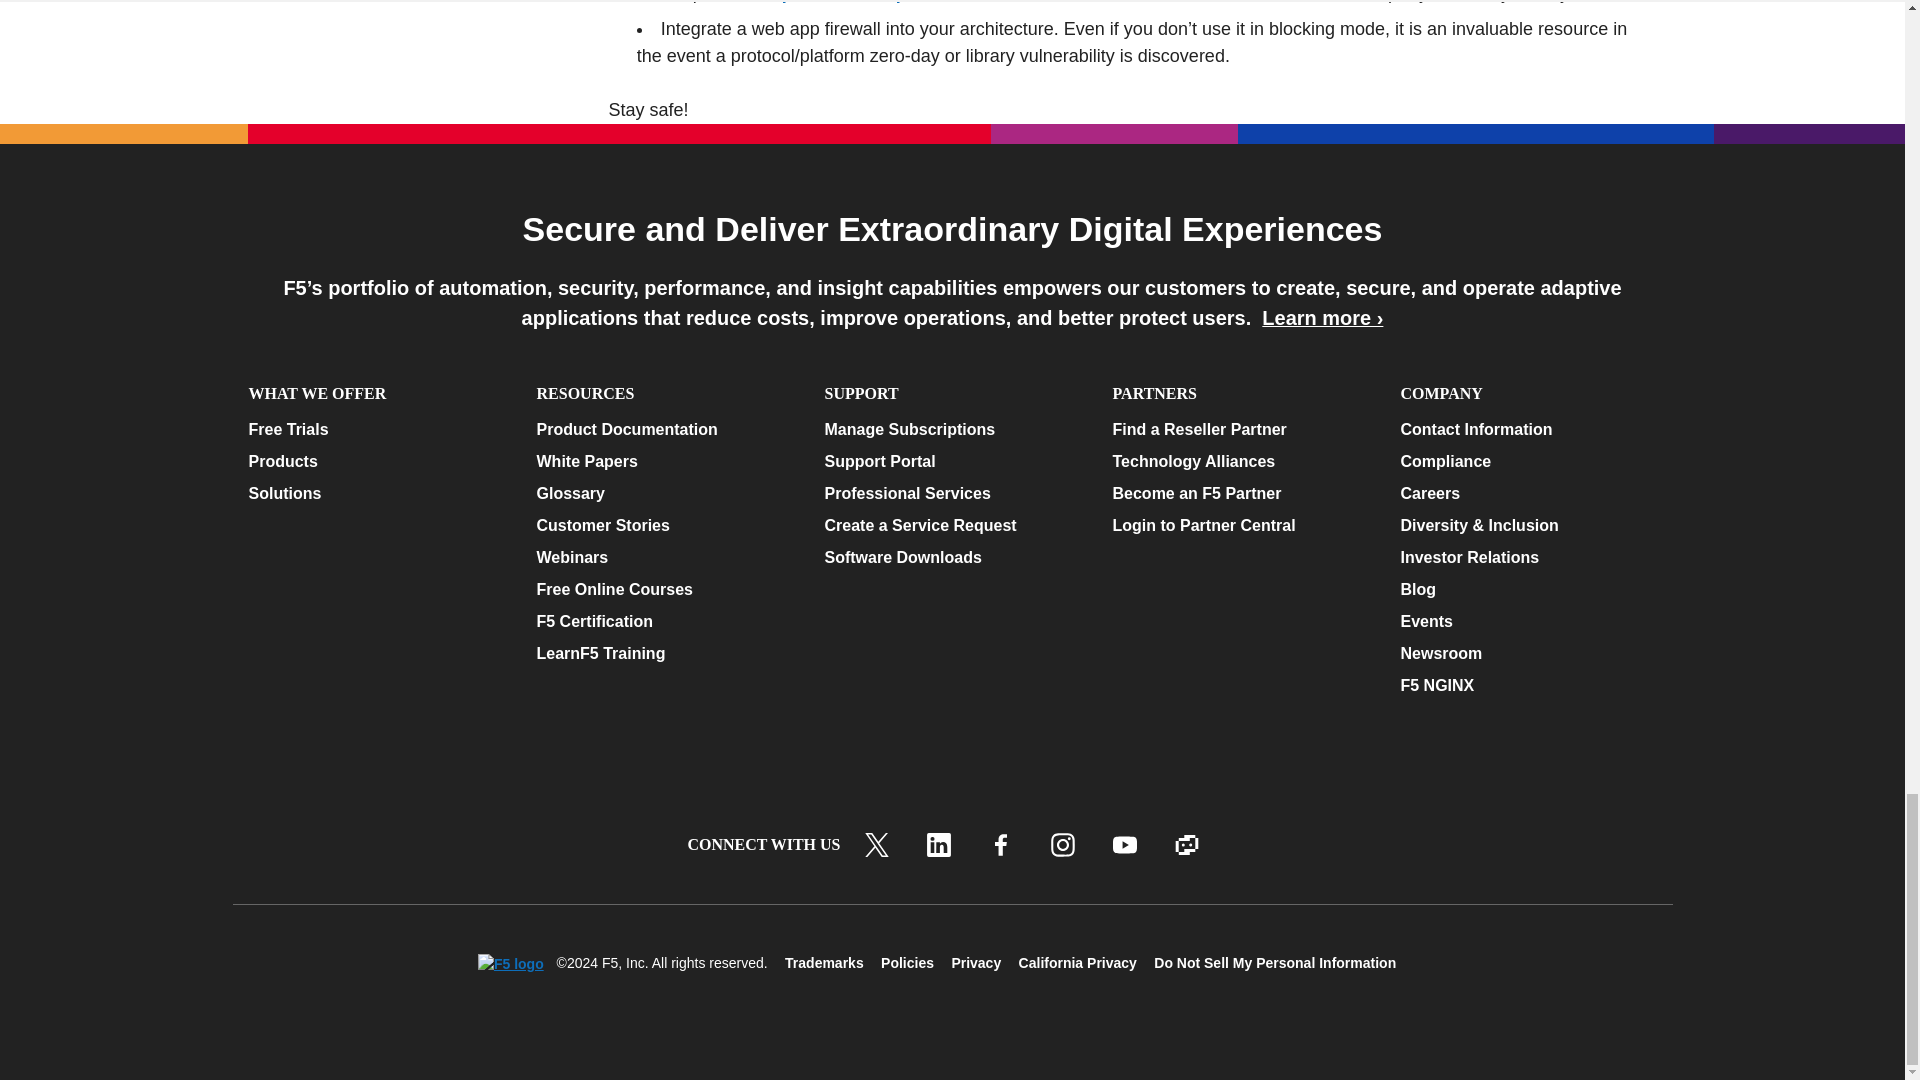 This screenshot has width=1920, height=1080. Describe the element at coordinates (663, 462) in the screenshot. I see `White Papers` at that location.